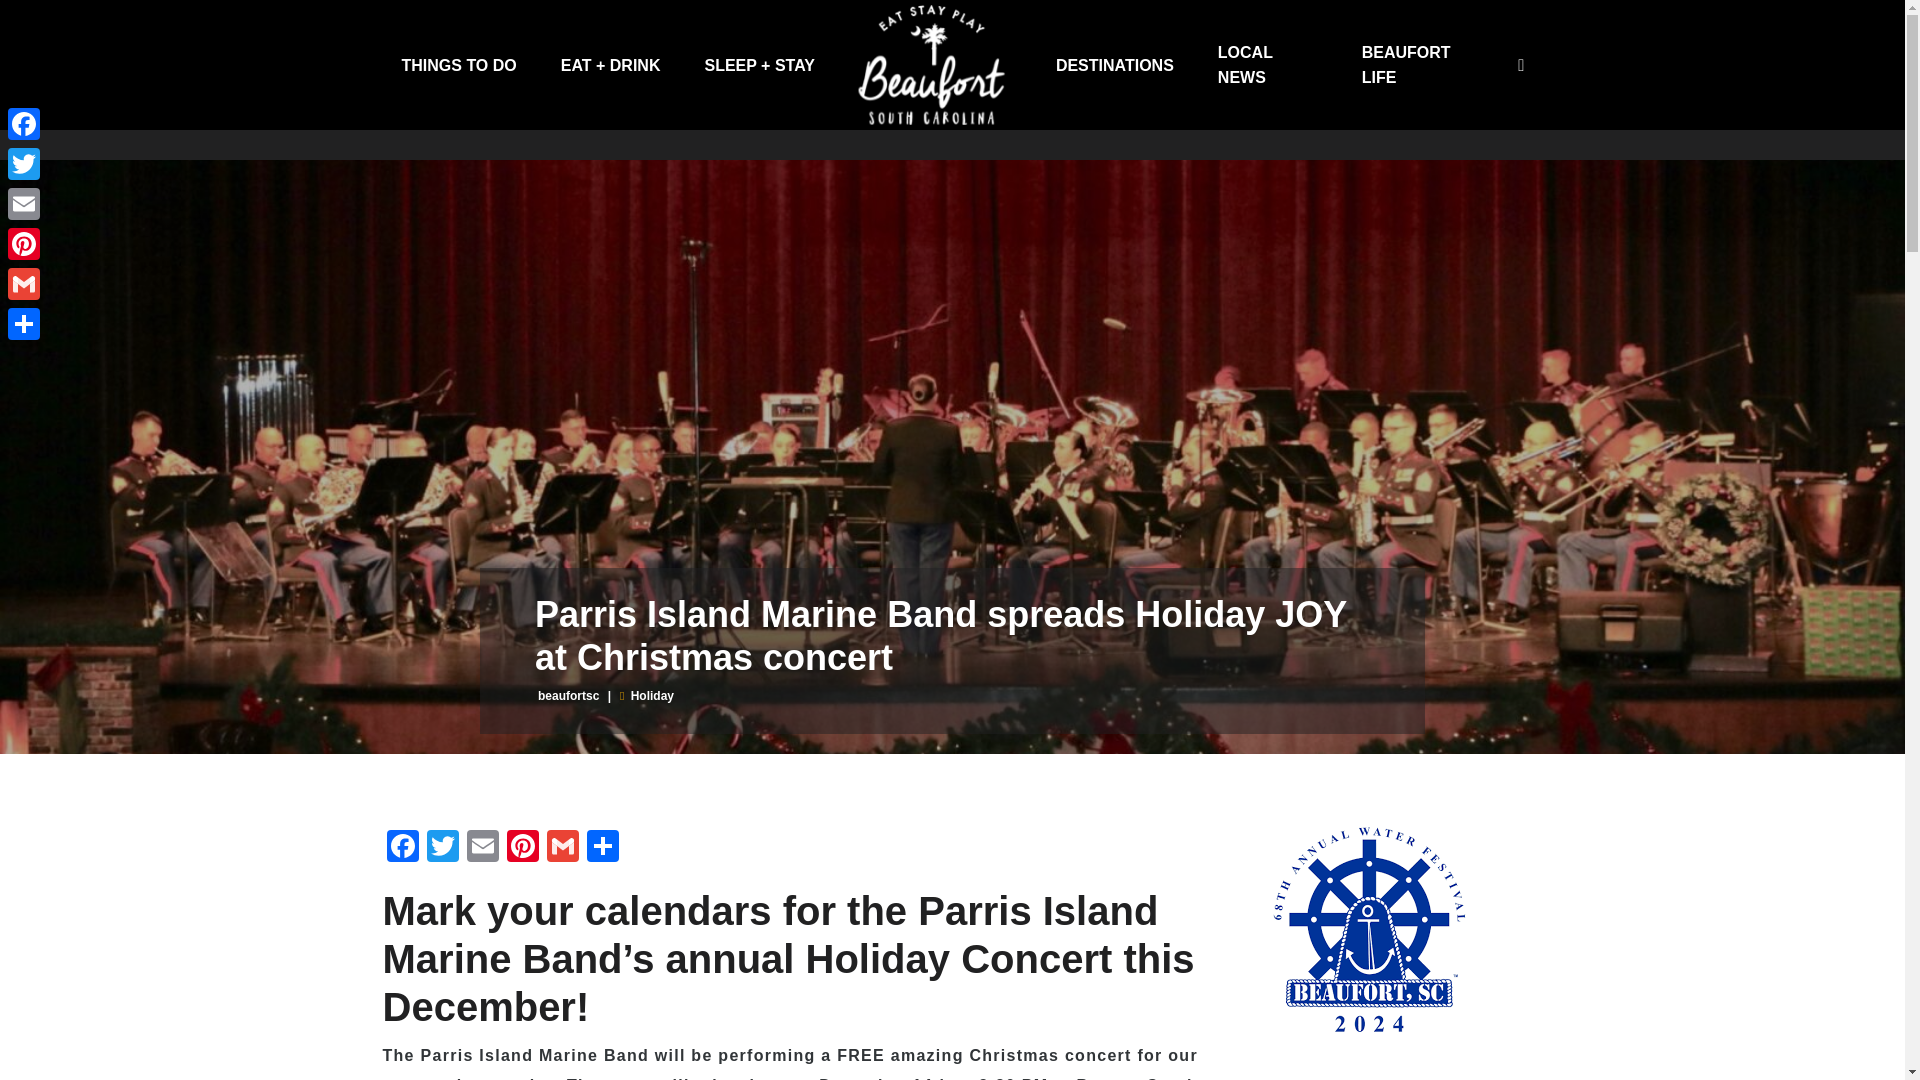 The image size is (1920, 1080). What do you see at coordinates (1114, 64) in the screenshot?
I see `DESTINATIONS` at bounding box center [1114, 64].